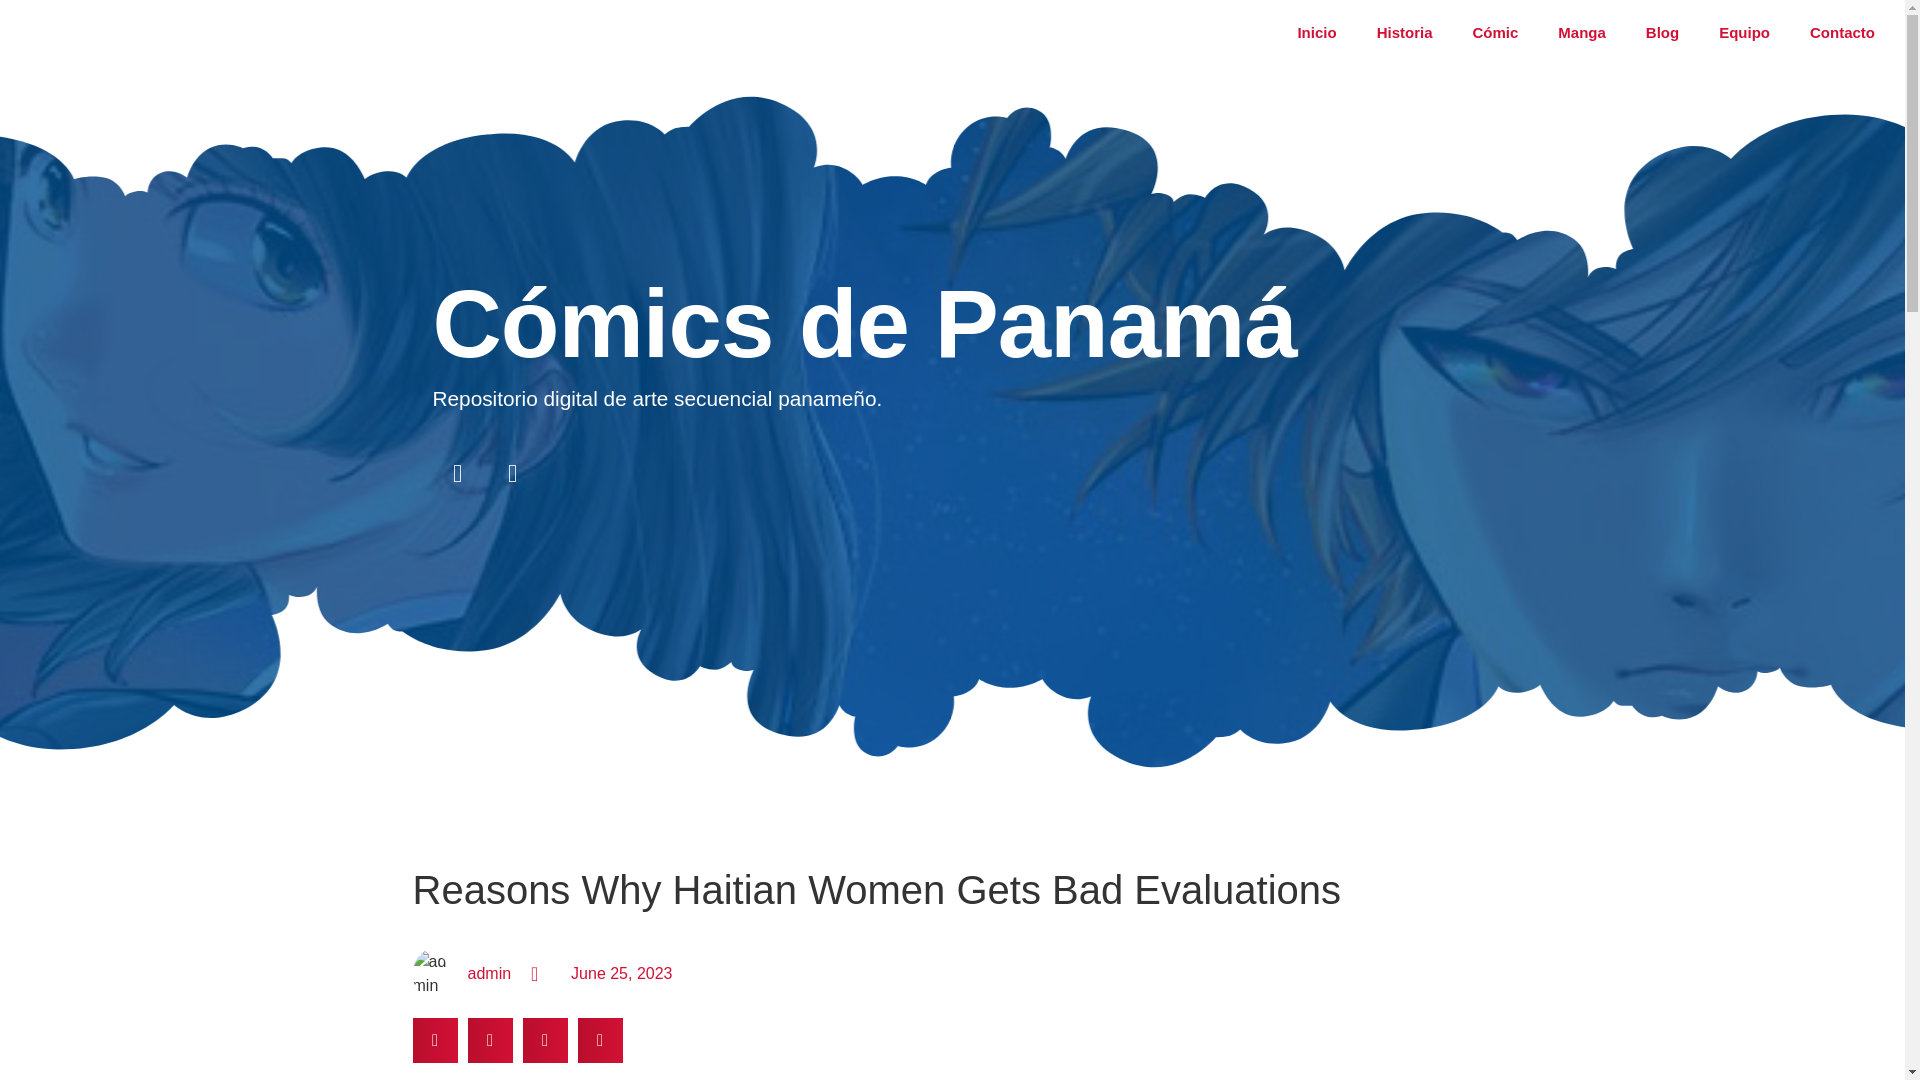 This screenshot has height=1080, width=1920. What do you see at coordinates (1405, 32) in the screenshot?
I see `Historia` at bounding box center [1405, 32].